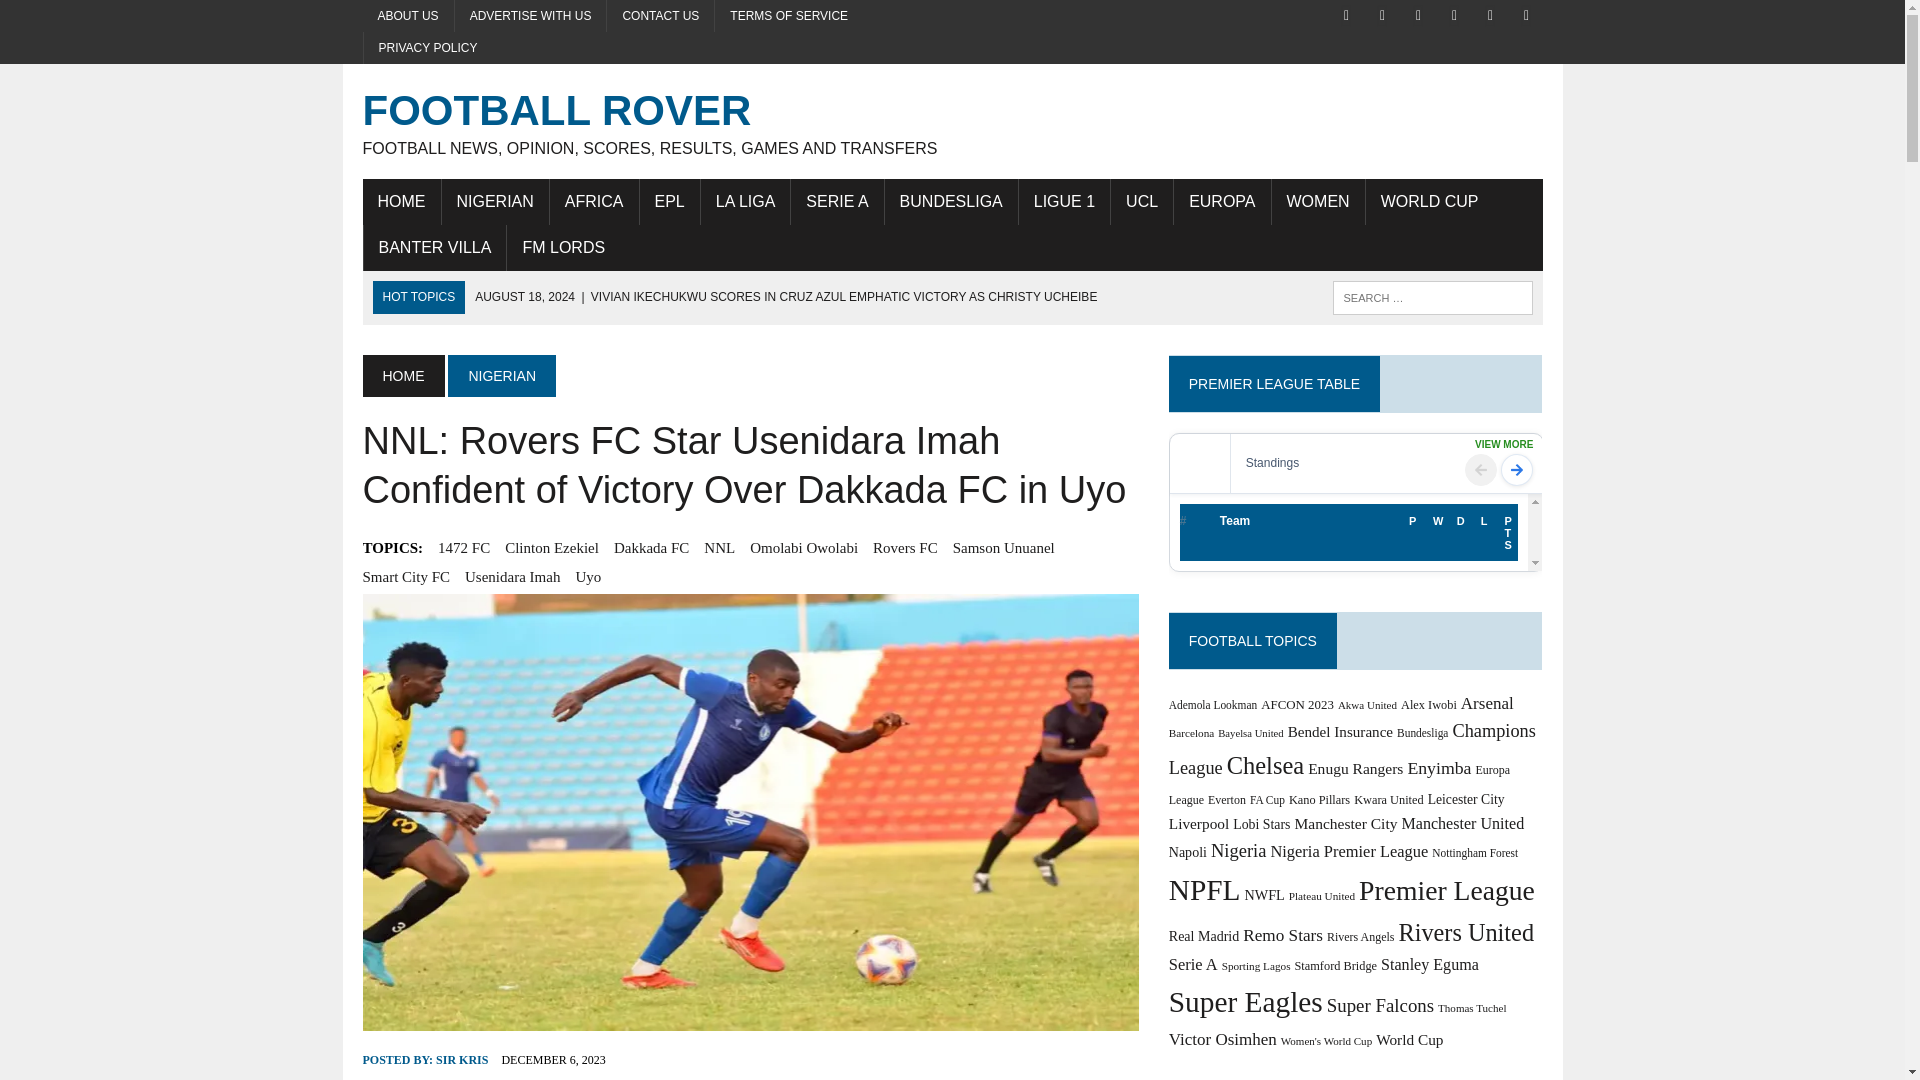  I want to click on Football Rover, so click(952, 121).